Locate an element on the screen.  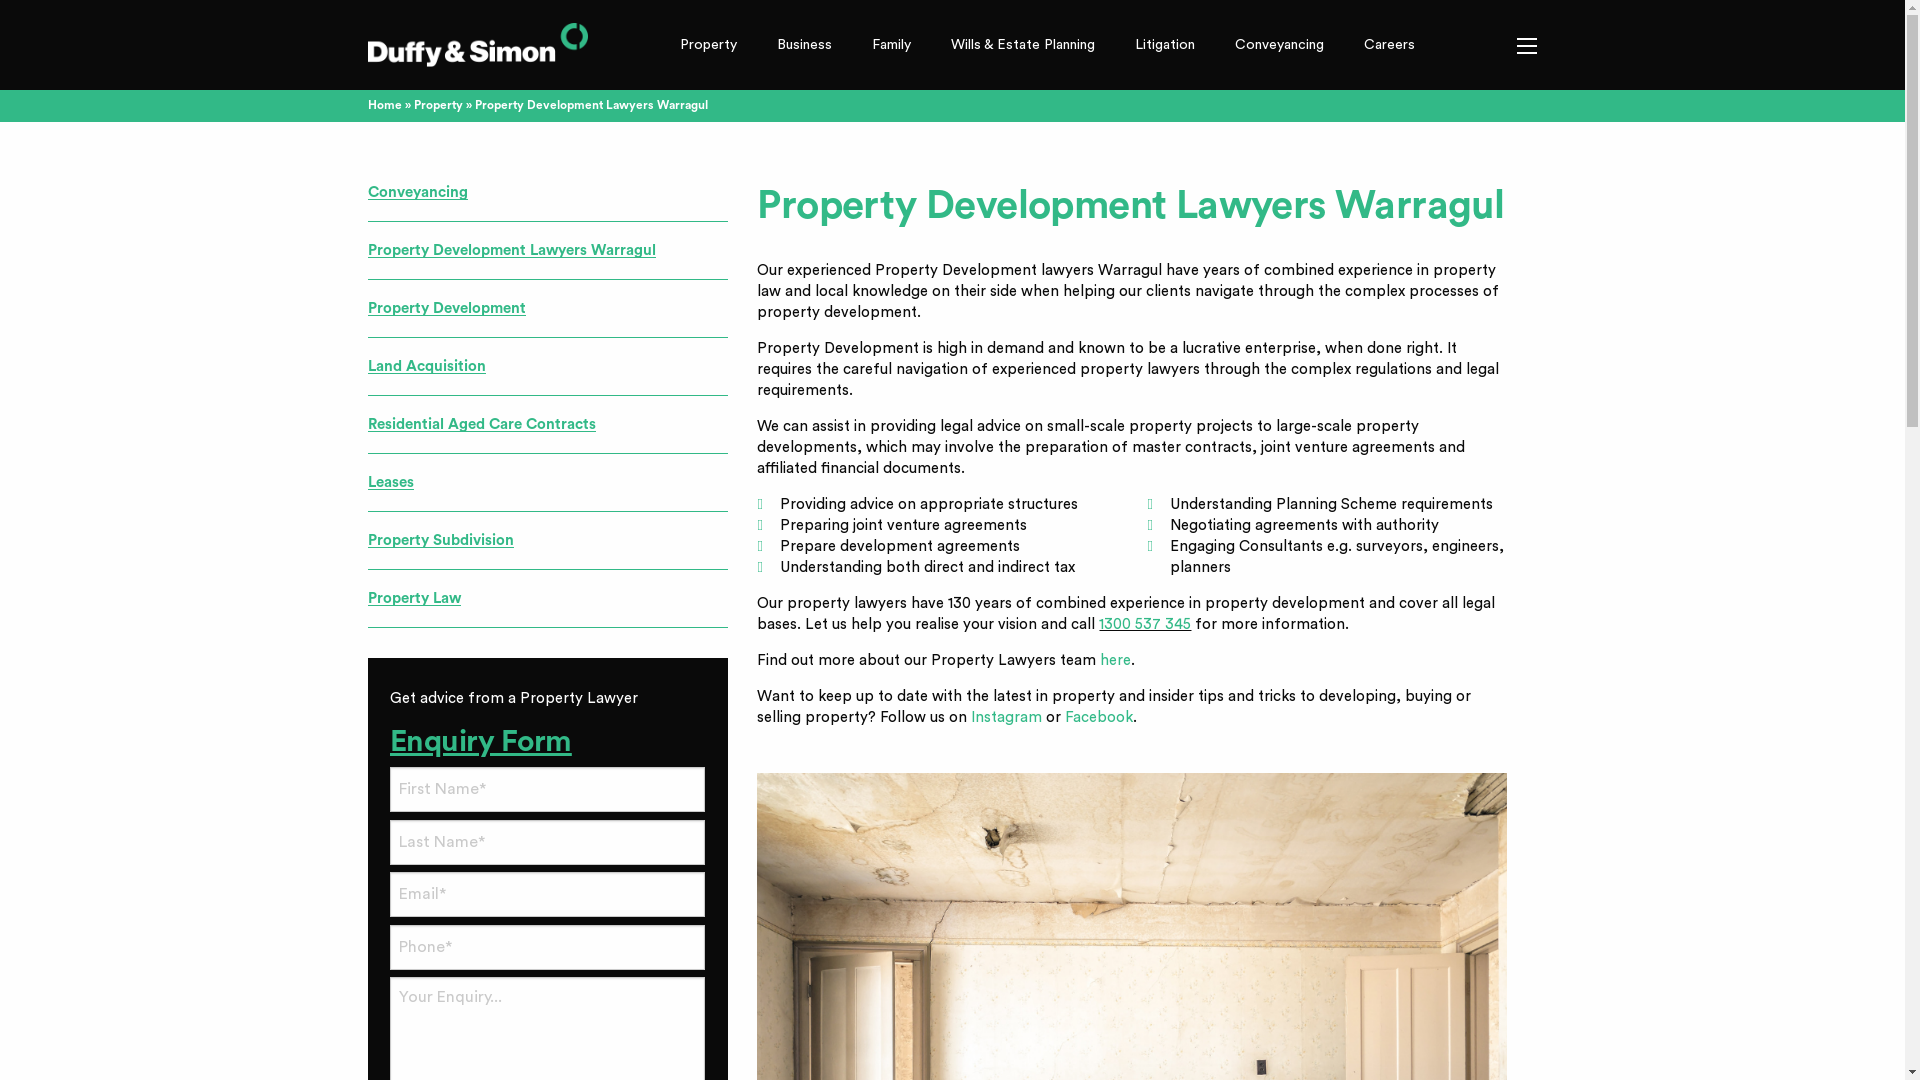
Conveyancing is located at coordinates (1280, 45).